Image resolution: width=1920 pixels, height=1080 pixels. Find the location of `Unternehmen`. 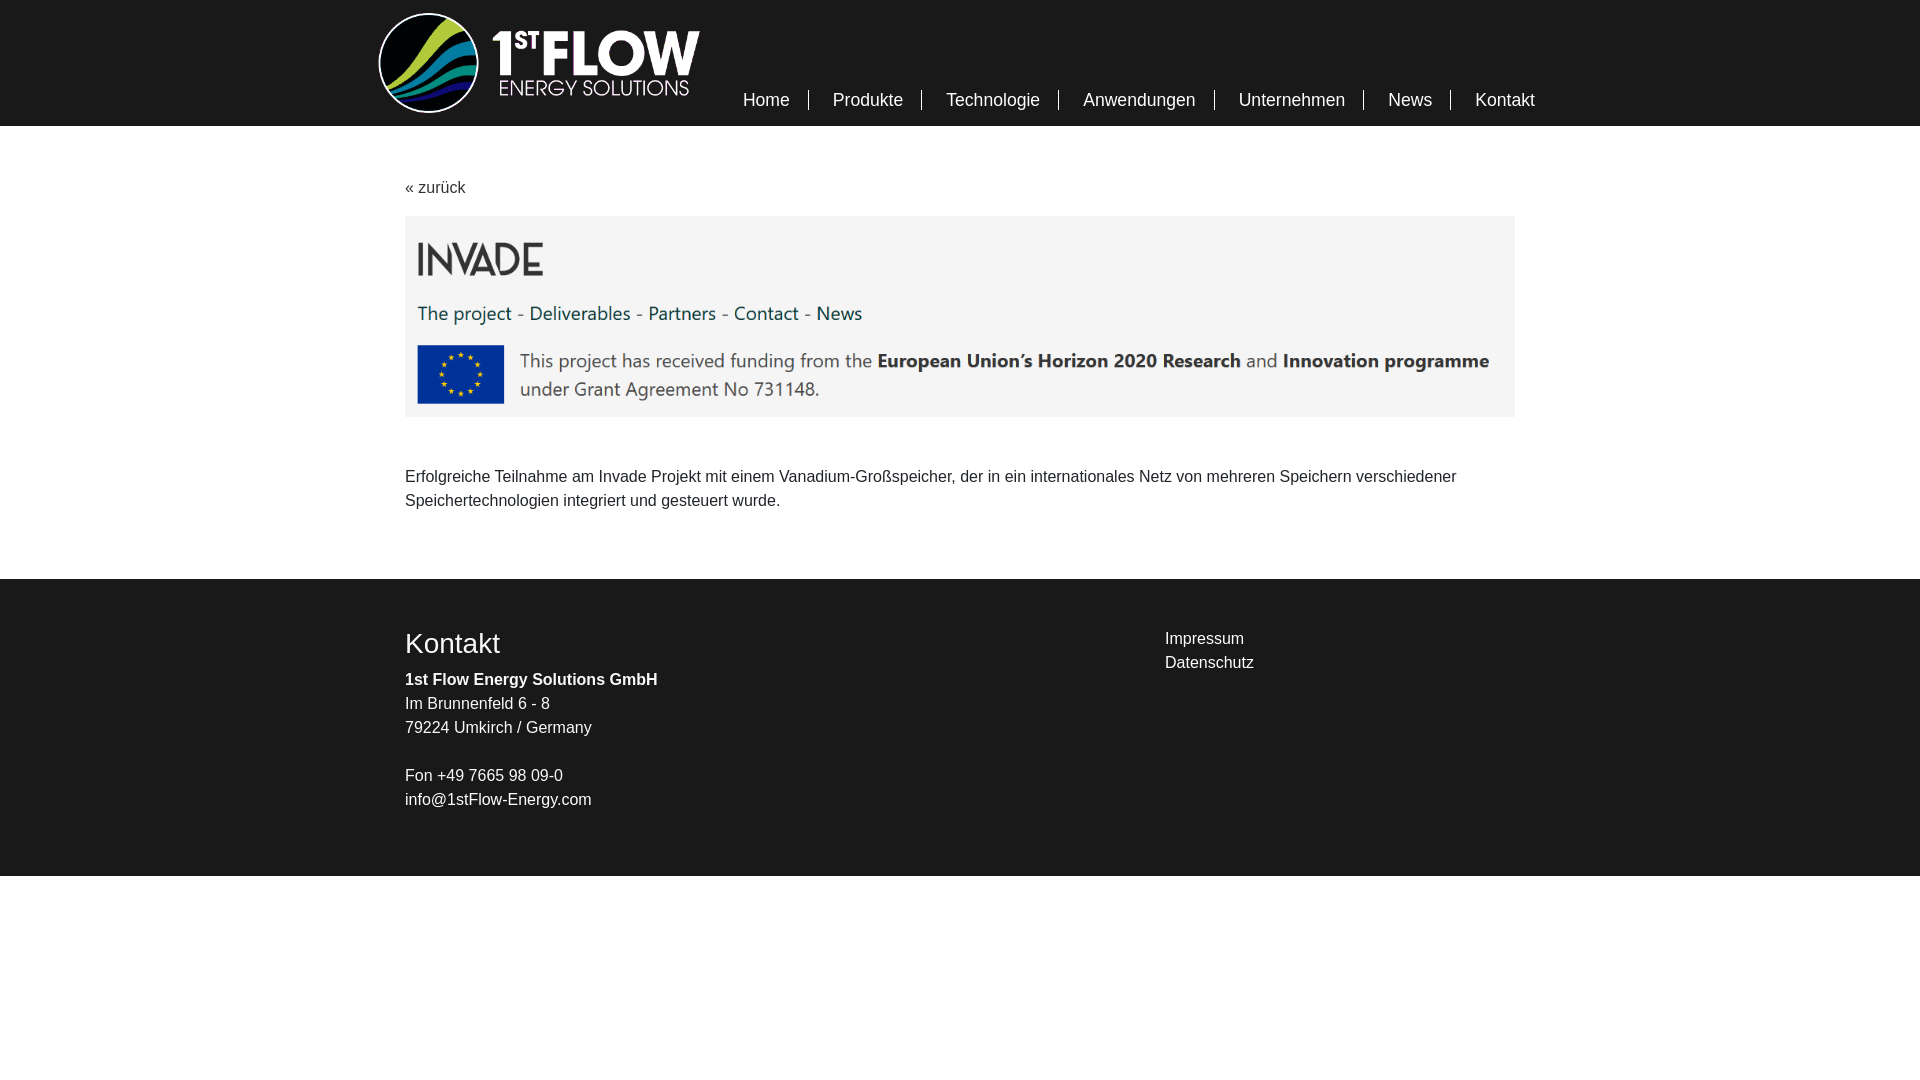

Unternehmen is located at coordinates (1292, 100).